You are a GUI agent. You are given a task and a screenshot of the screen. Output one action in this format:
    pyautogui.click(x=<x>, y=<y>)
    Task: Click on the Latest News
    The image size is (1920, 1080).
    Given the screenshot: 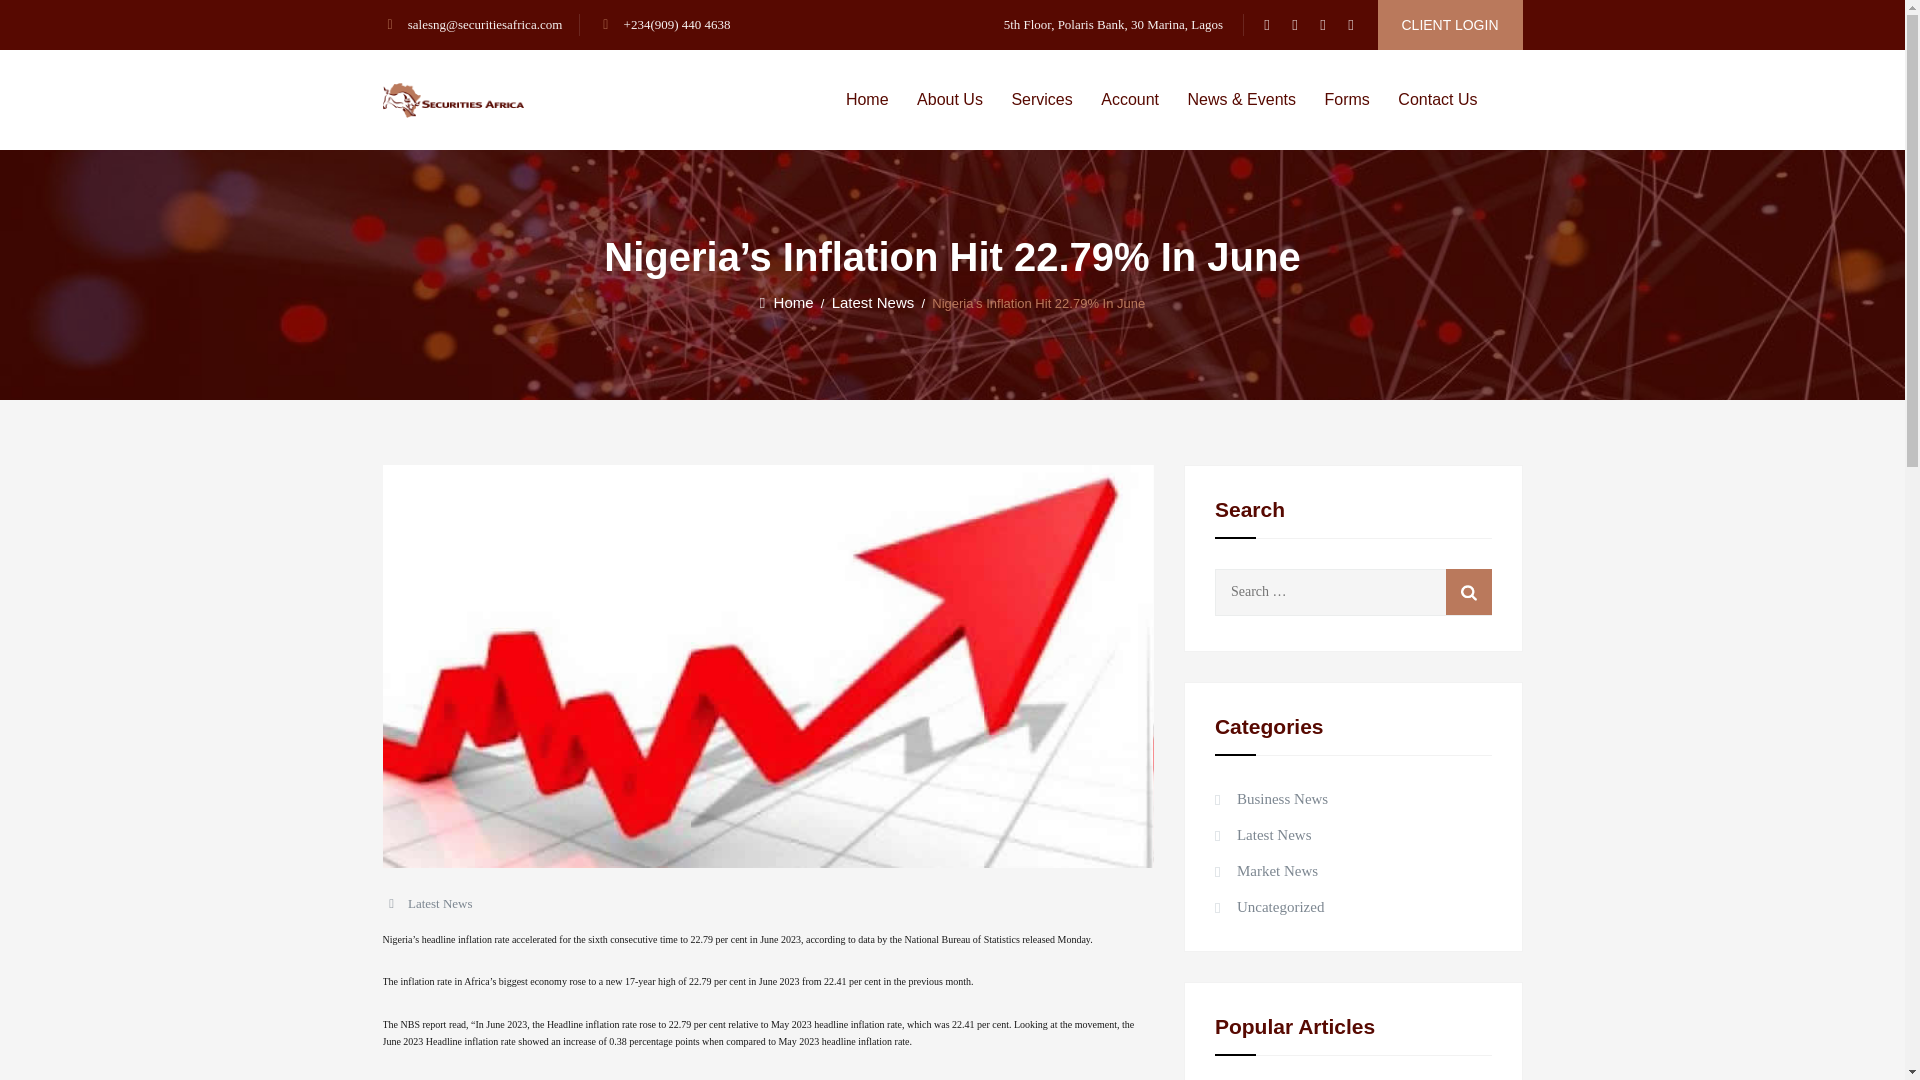 What is the action you would take?
    pyautogui.click(x=1263, y=834)
    